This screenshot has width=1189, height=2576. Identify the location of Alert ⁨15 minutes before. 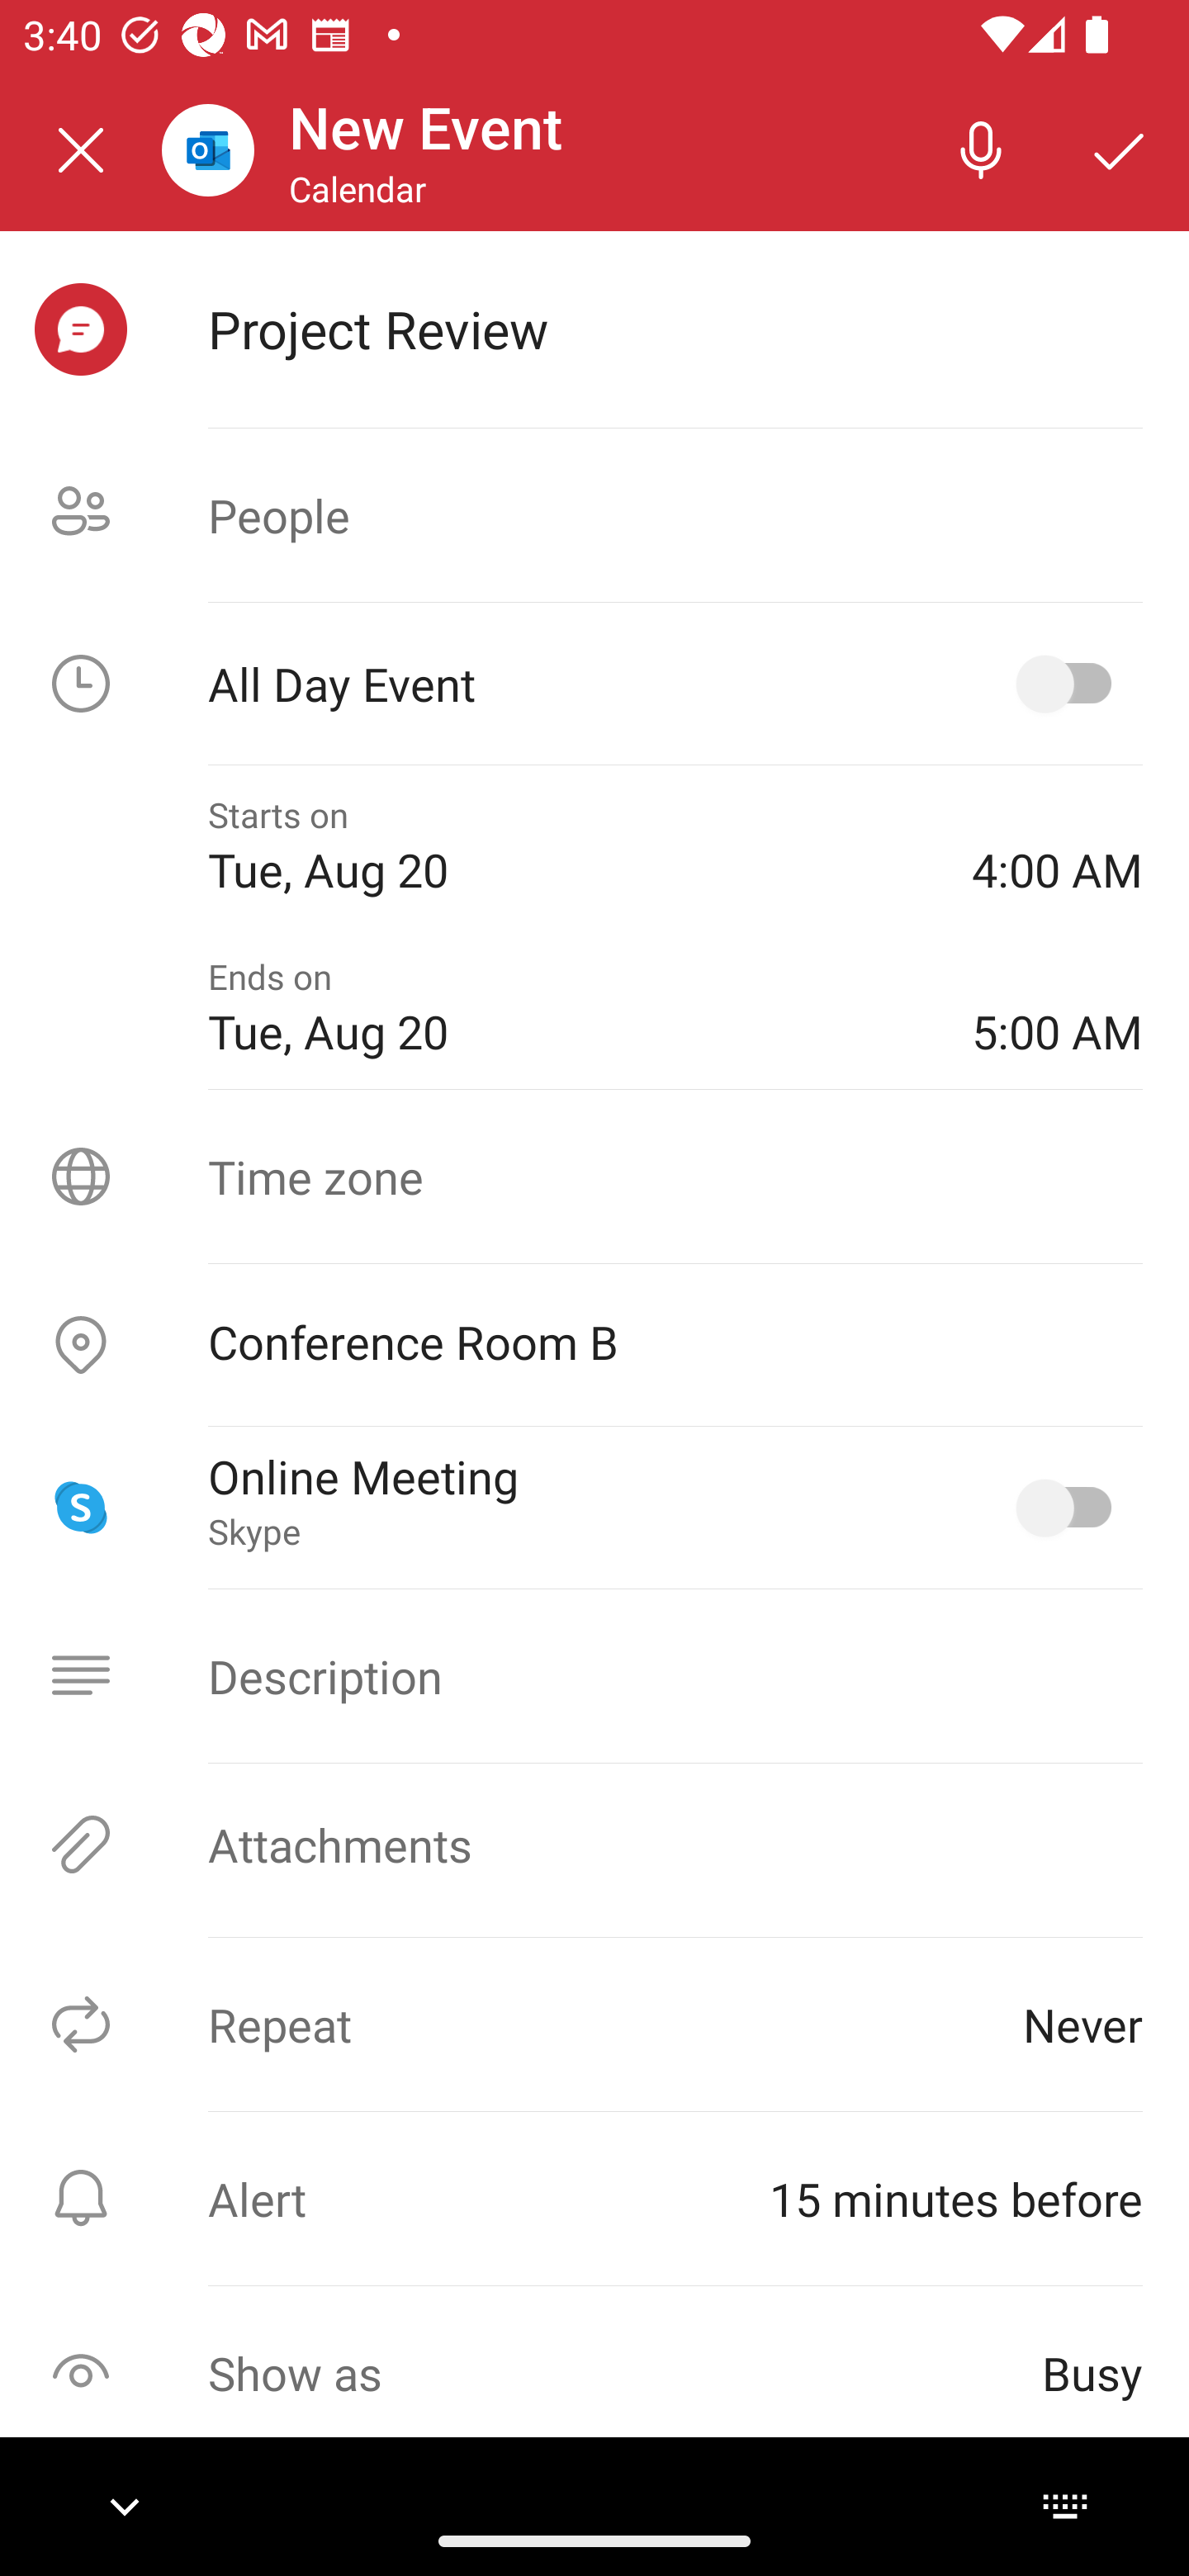
(594, 2198).